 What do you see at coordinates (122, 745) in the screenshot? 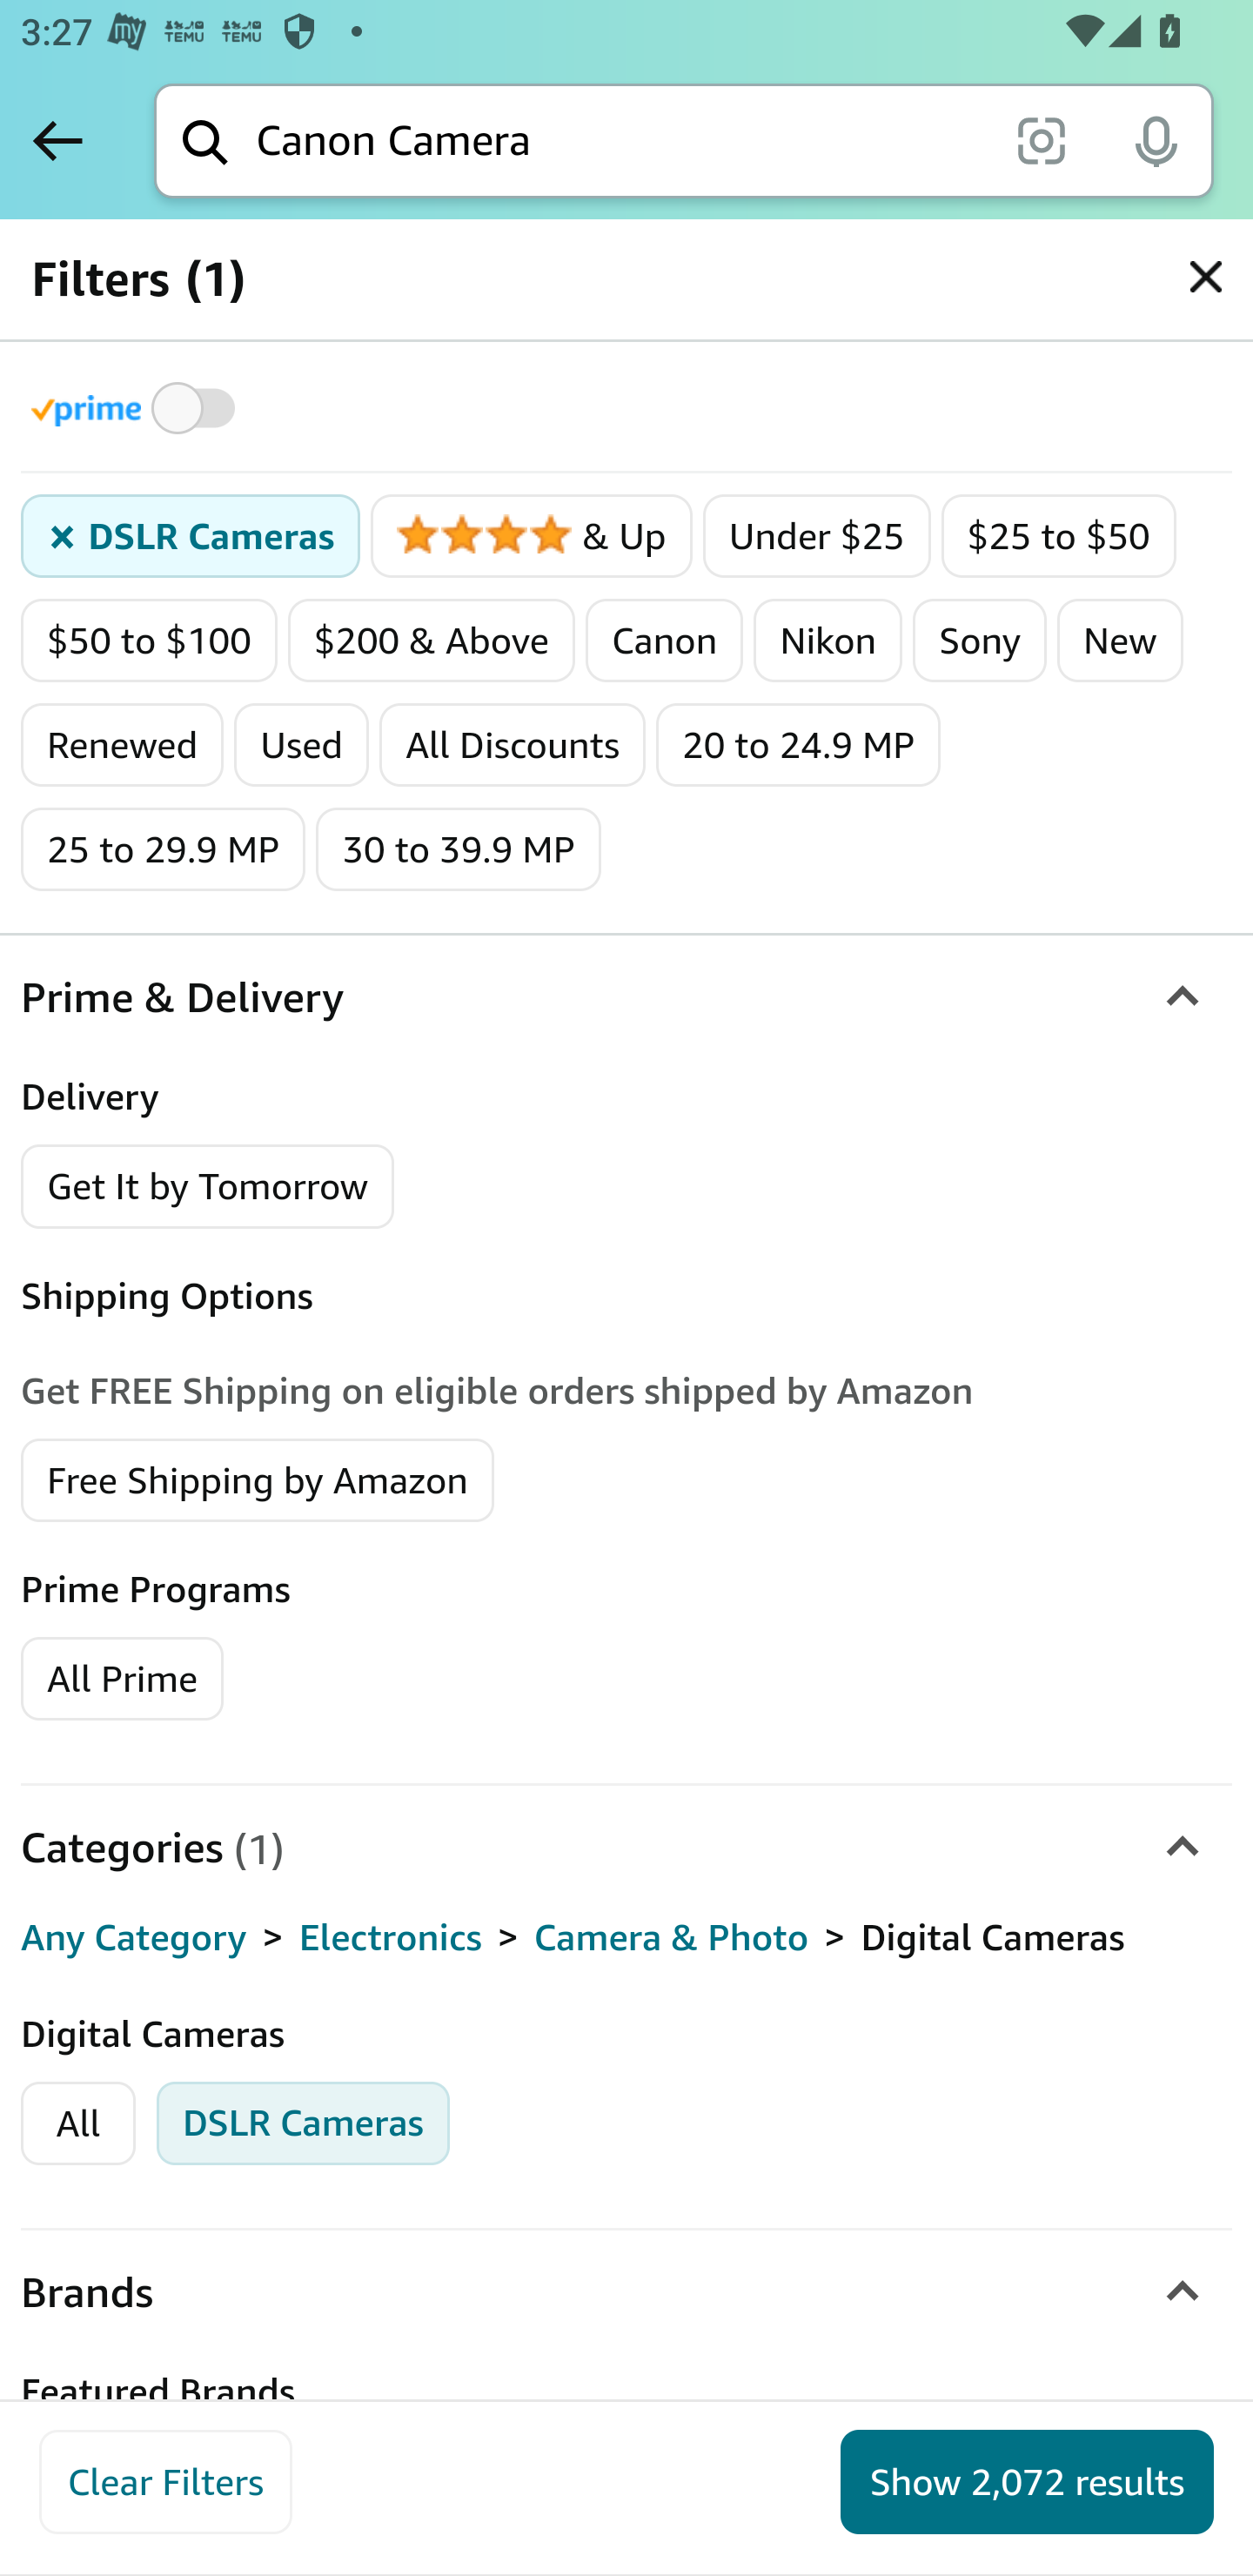
I see `Renewed` at bounding box center [122, 745].